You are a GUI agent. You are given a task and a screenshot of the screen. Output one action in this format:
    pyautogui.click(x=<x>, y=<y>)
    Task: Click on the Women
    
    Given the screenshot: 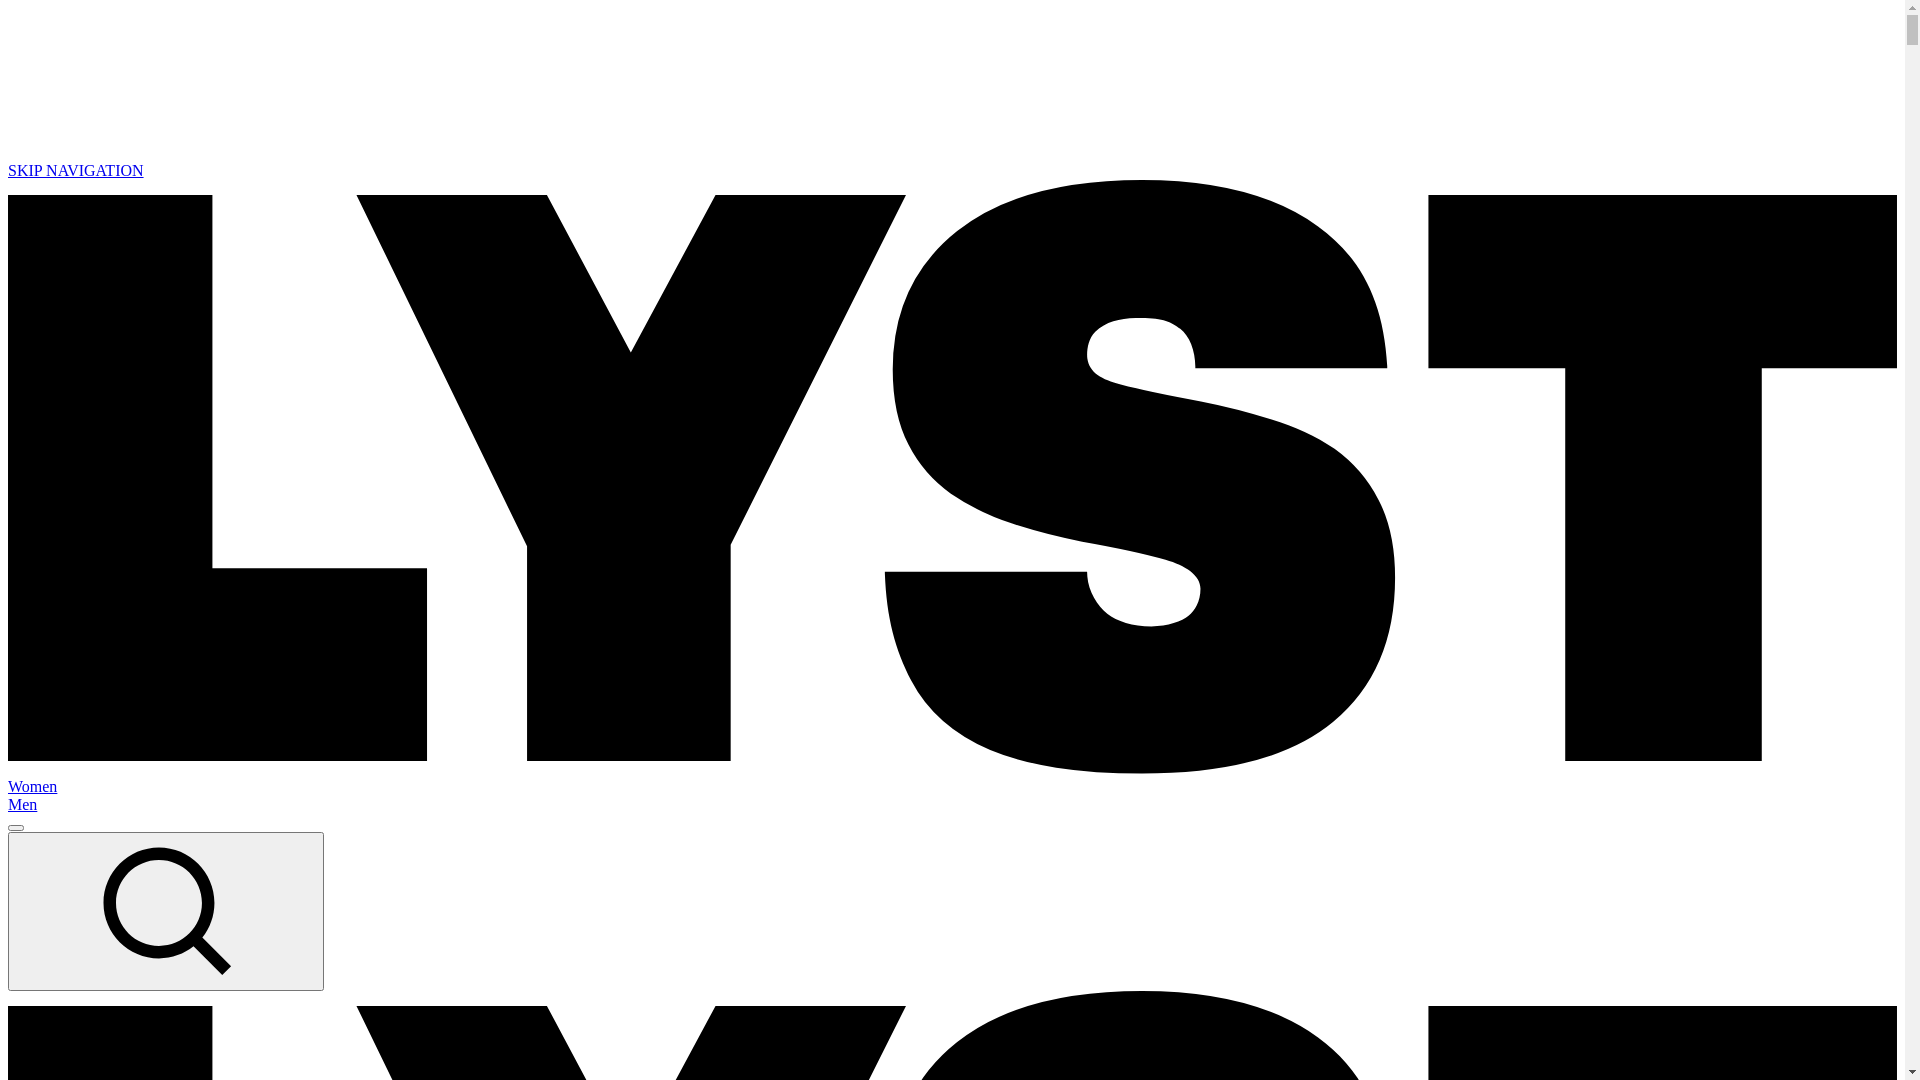 What is the action you would take?
    pyautogui.click(x=952, y=787)
    